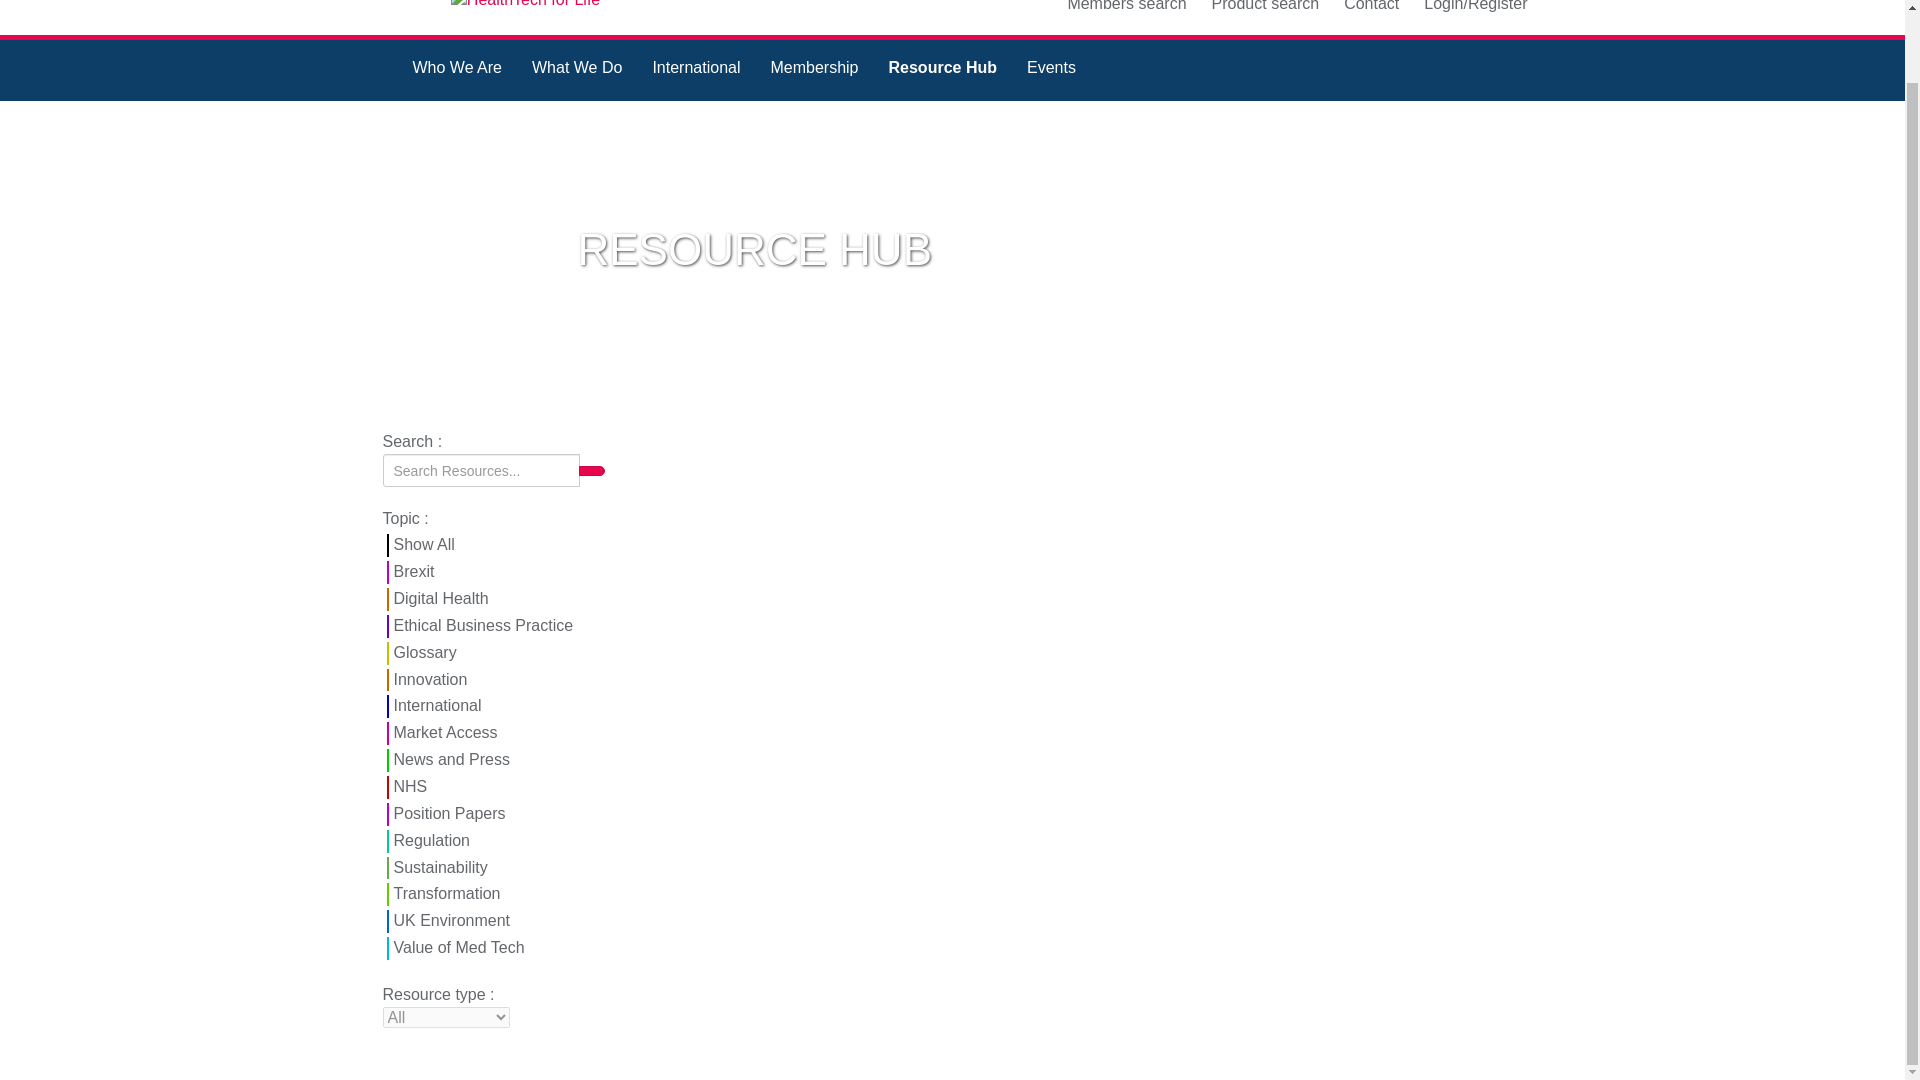 The image size is (1920, 1080). I want to click on Events, so click(1050, 70).